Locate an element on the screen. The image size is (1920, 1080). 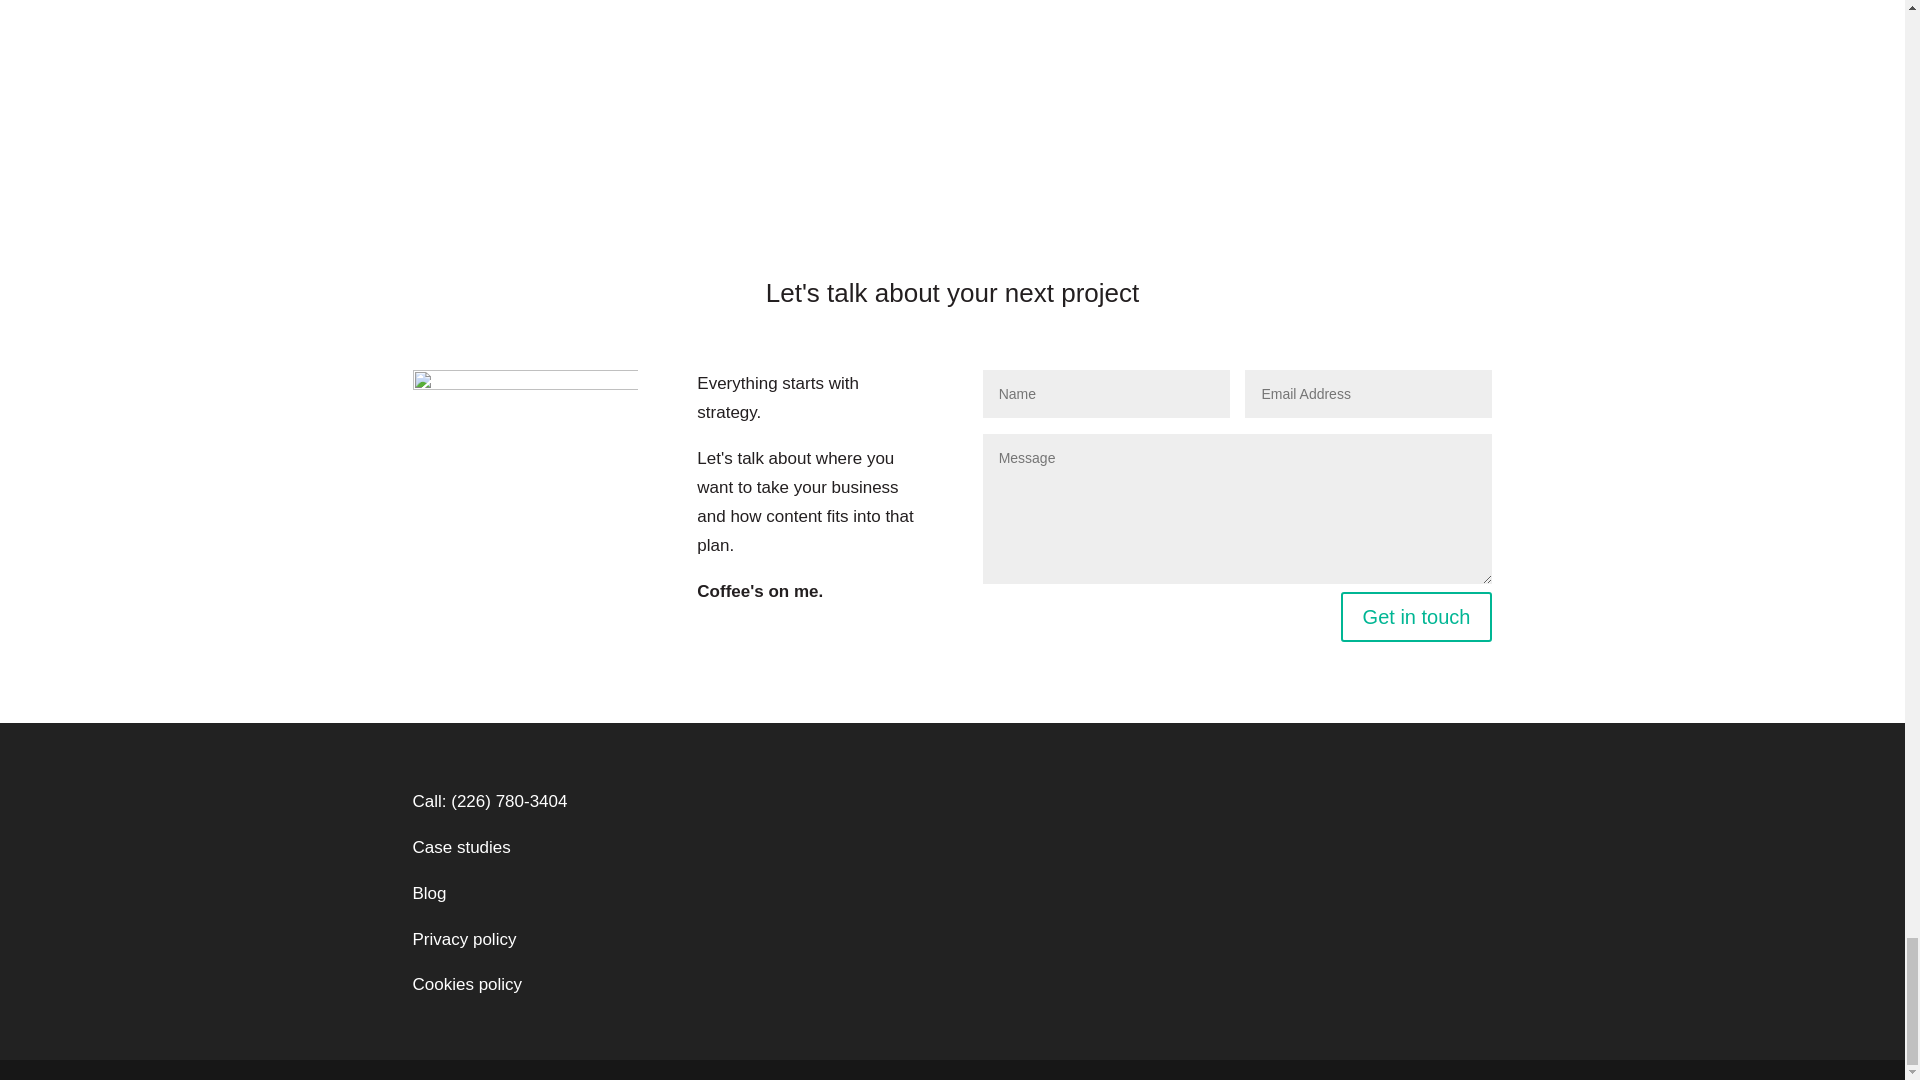
Privacy policy is located at coordinates (464, 939).